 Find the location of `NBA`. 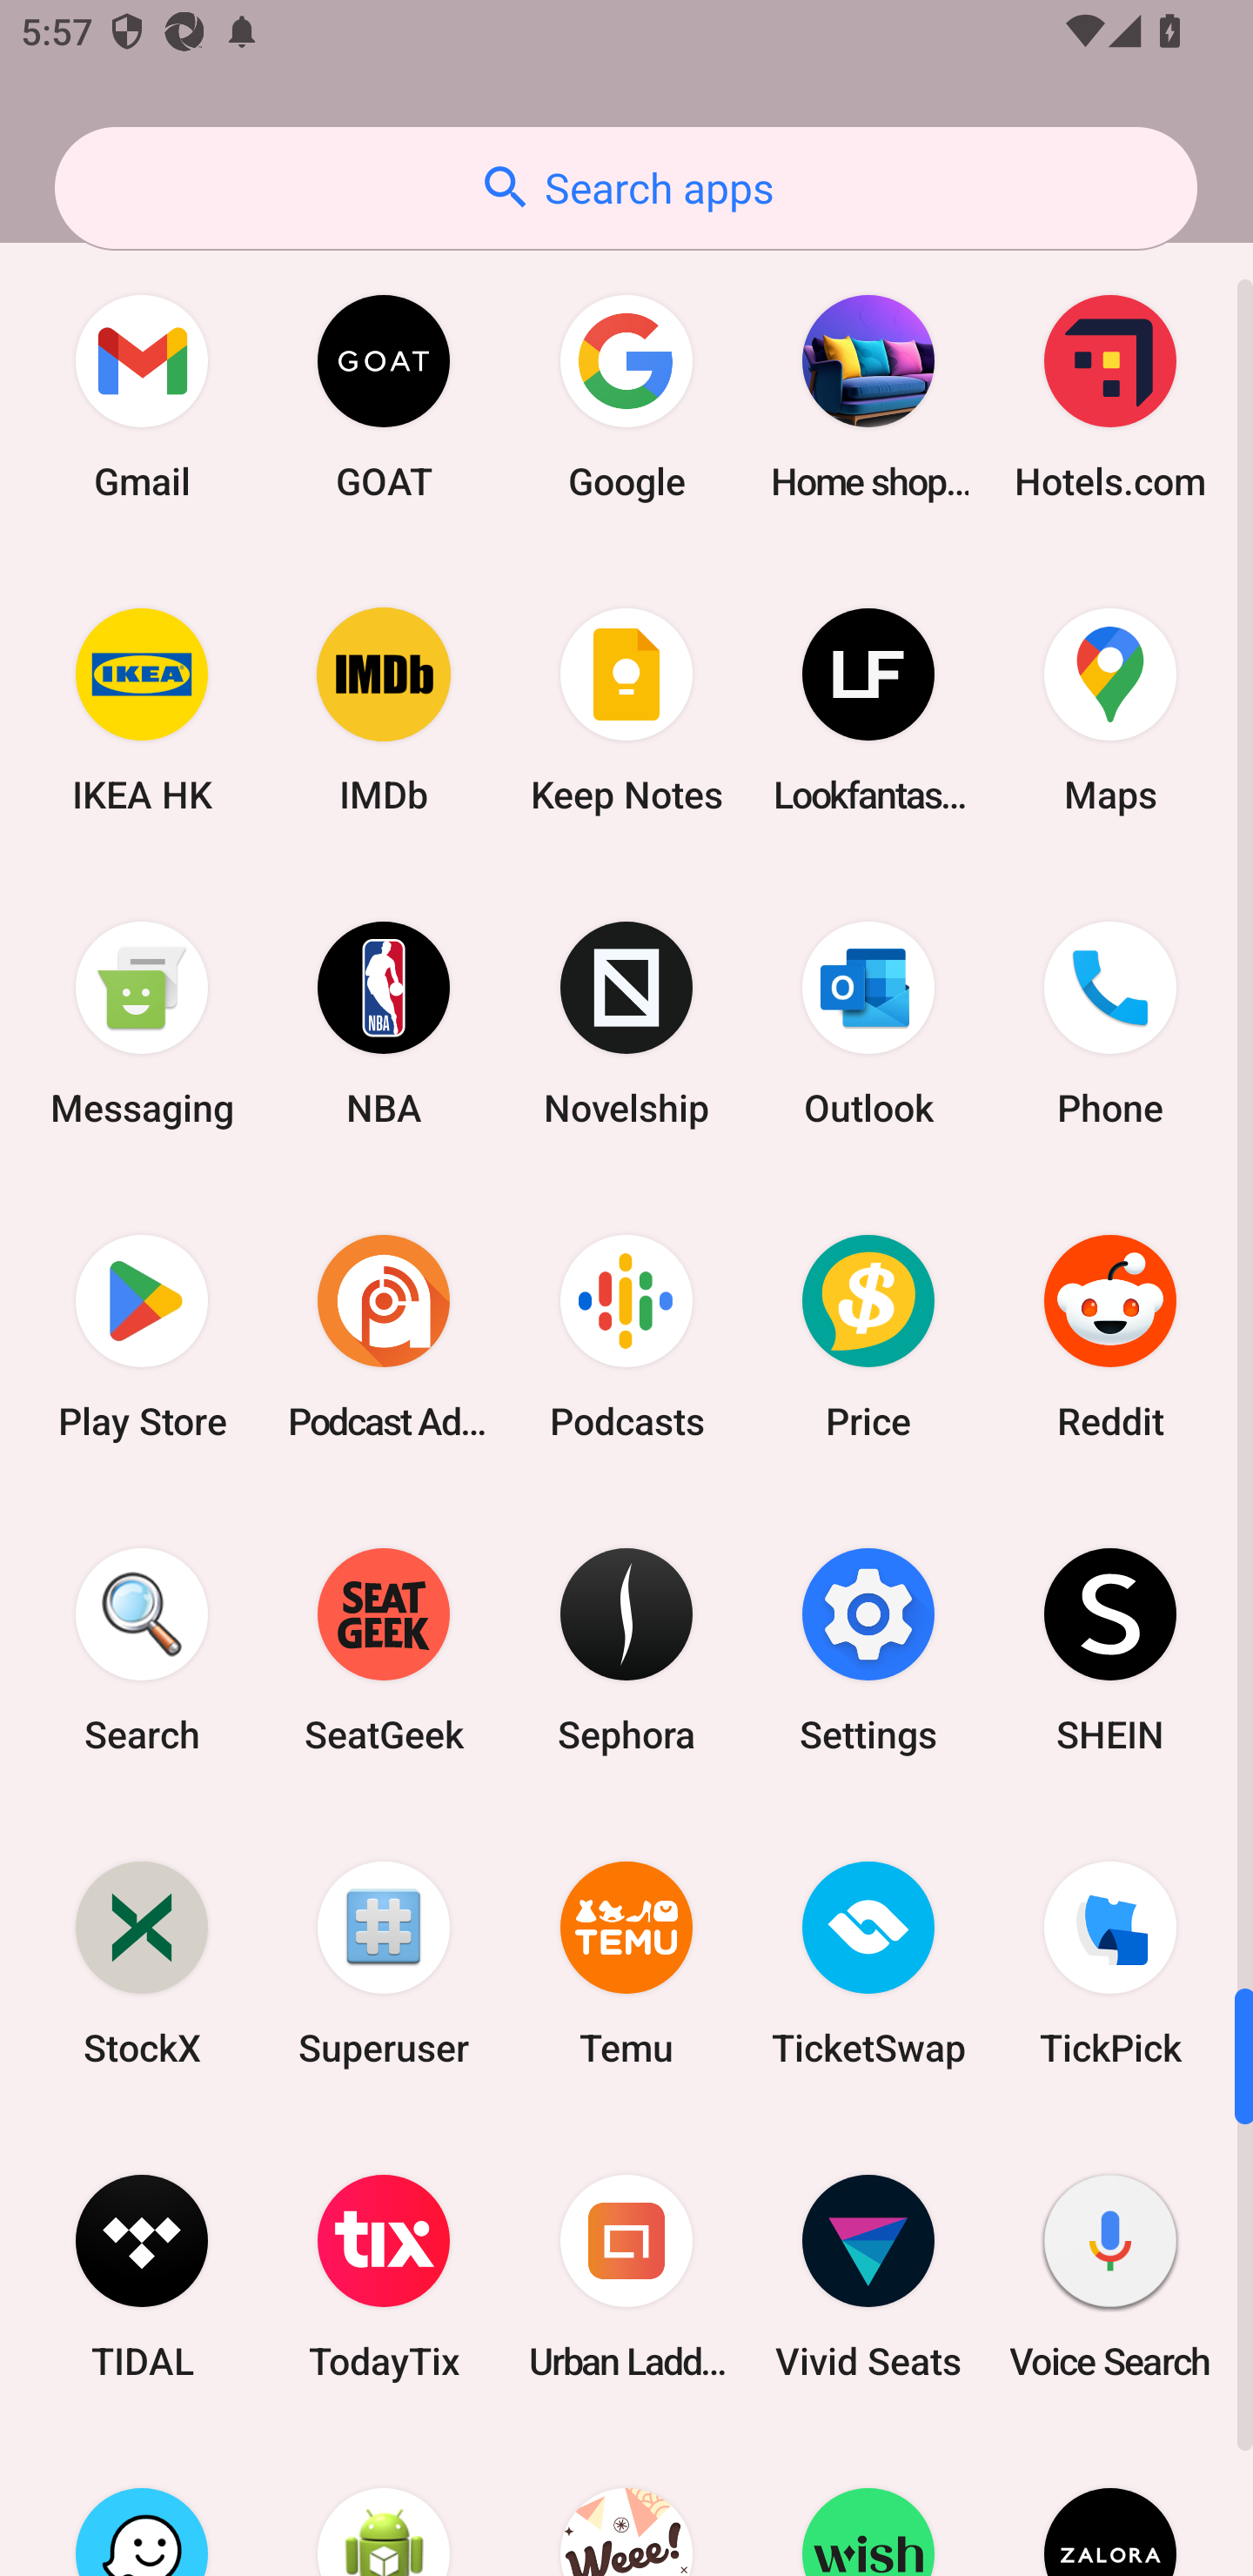

NBA is located at coordinates (384, 1022).